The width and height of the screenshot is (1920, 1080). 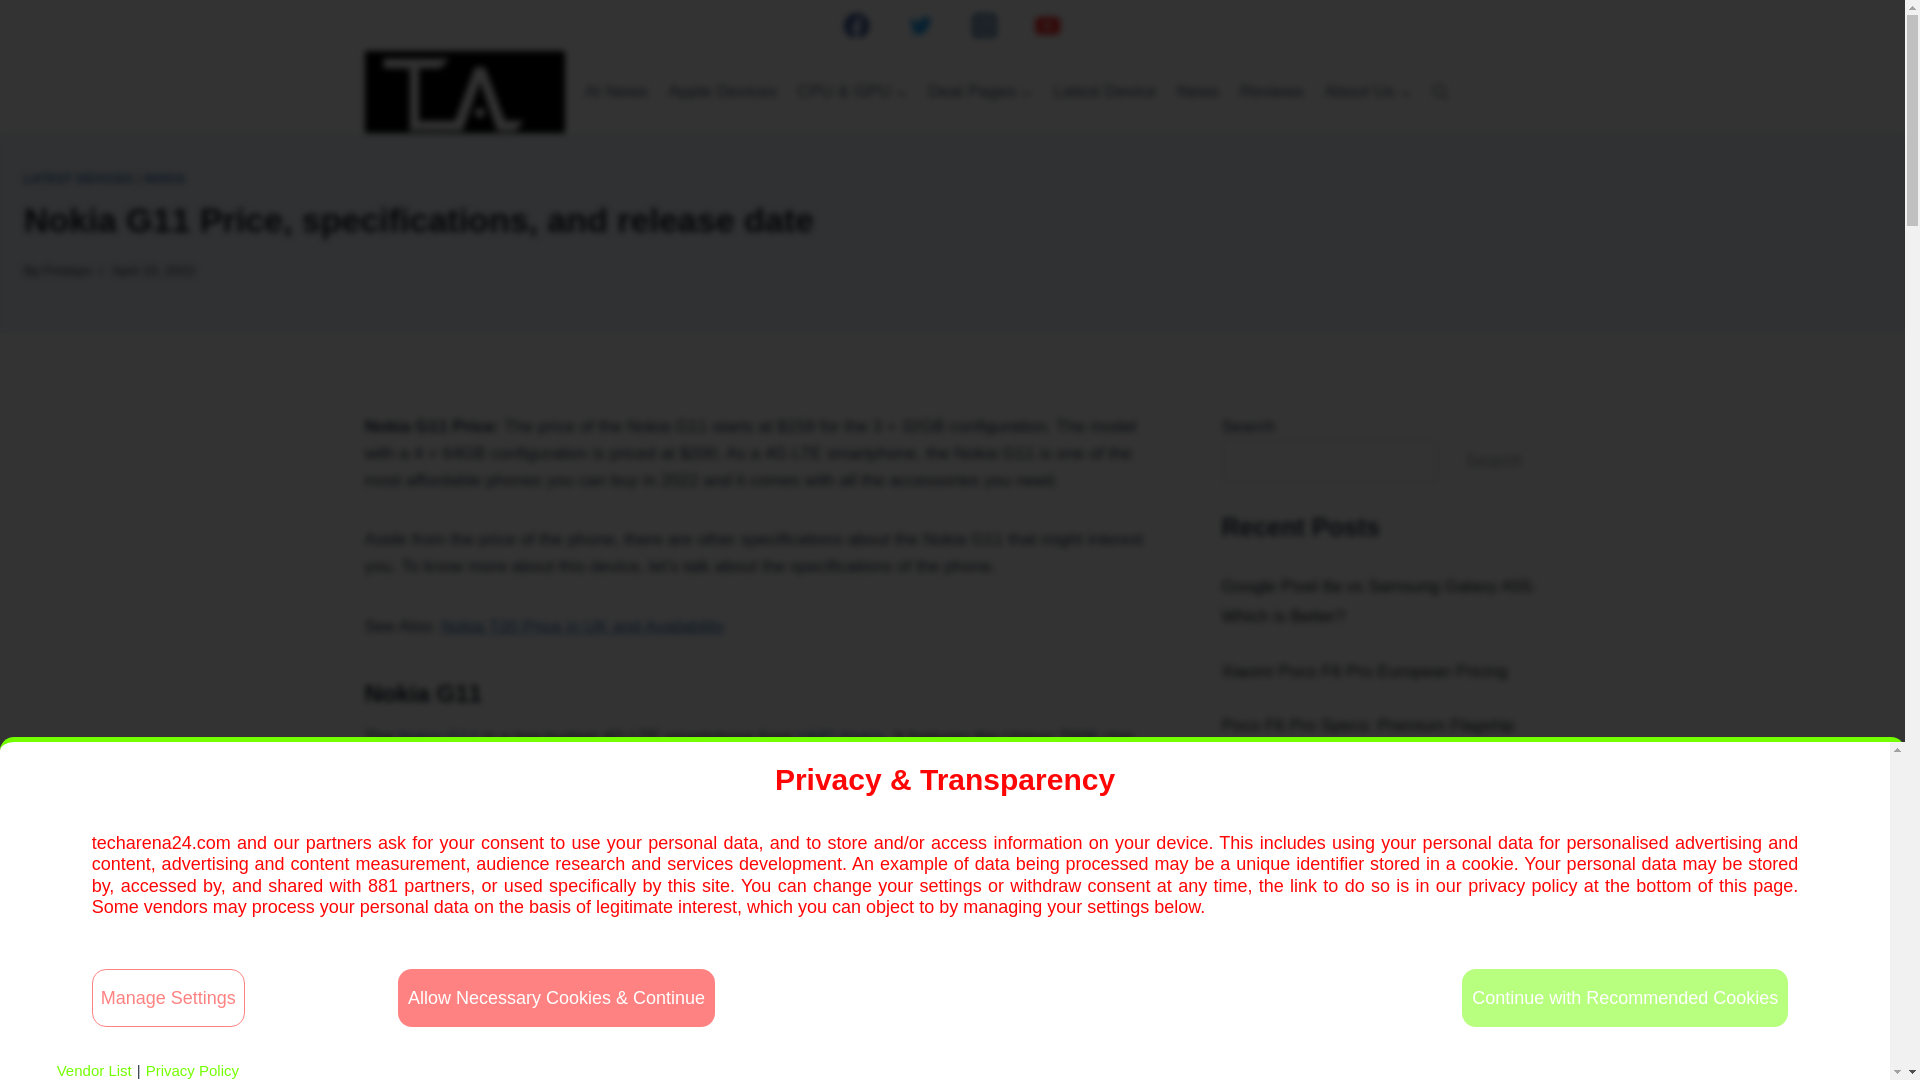 I want to click on AI News, so click(x=616, y=92).